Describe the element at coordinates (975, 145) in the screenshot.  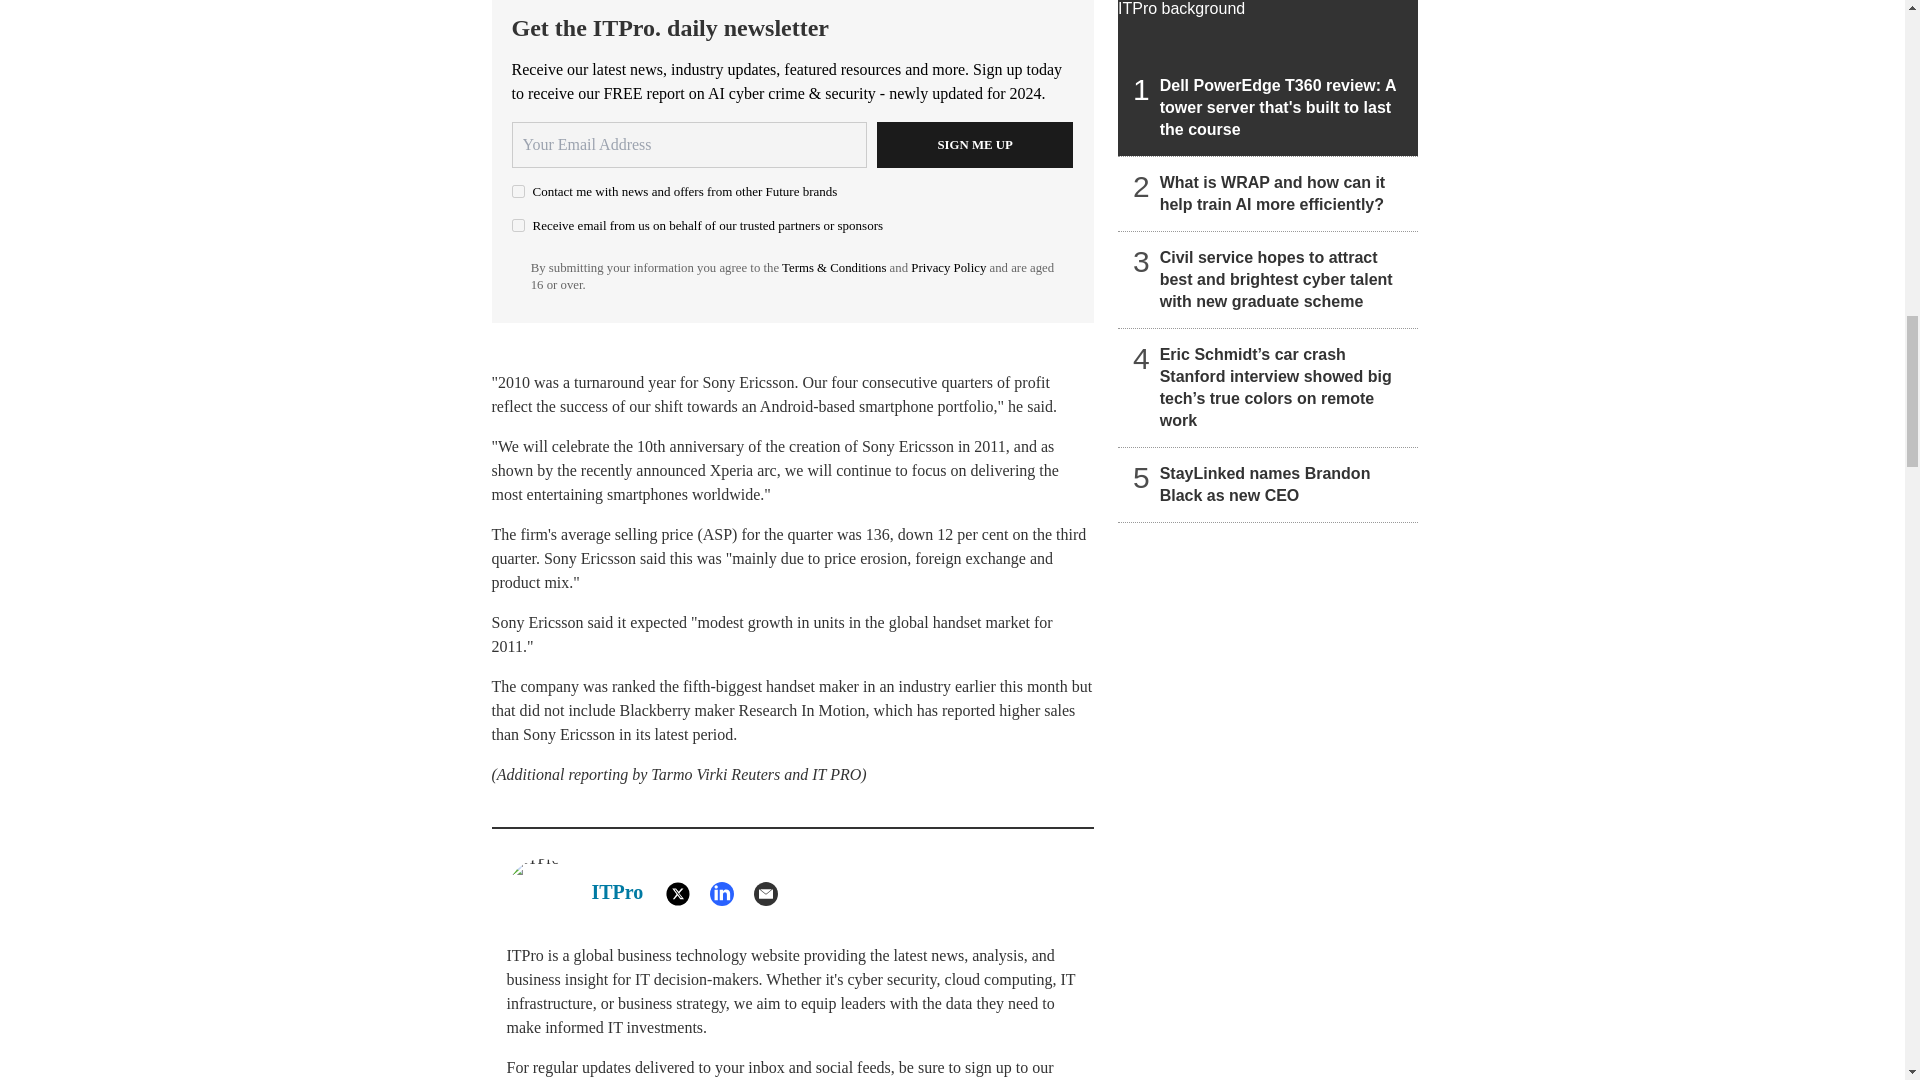
I see `Sign me up` at that location.